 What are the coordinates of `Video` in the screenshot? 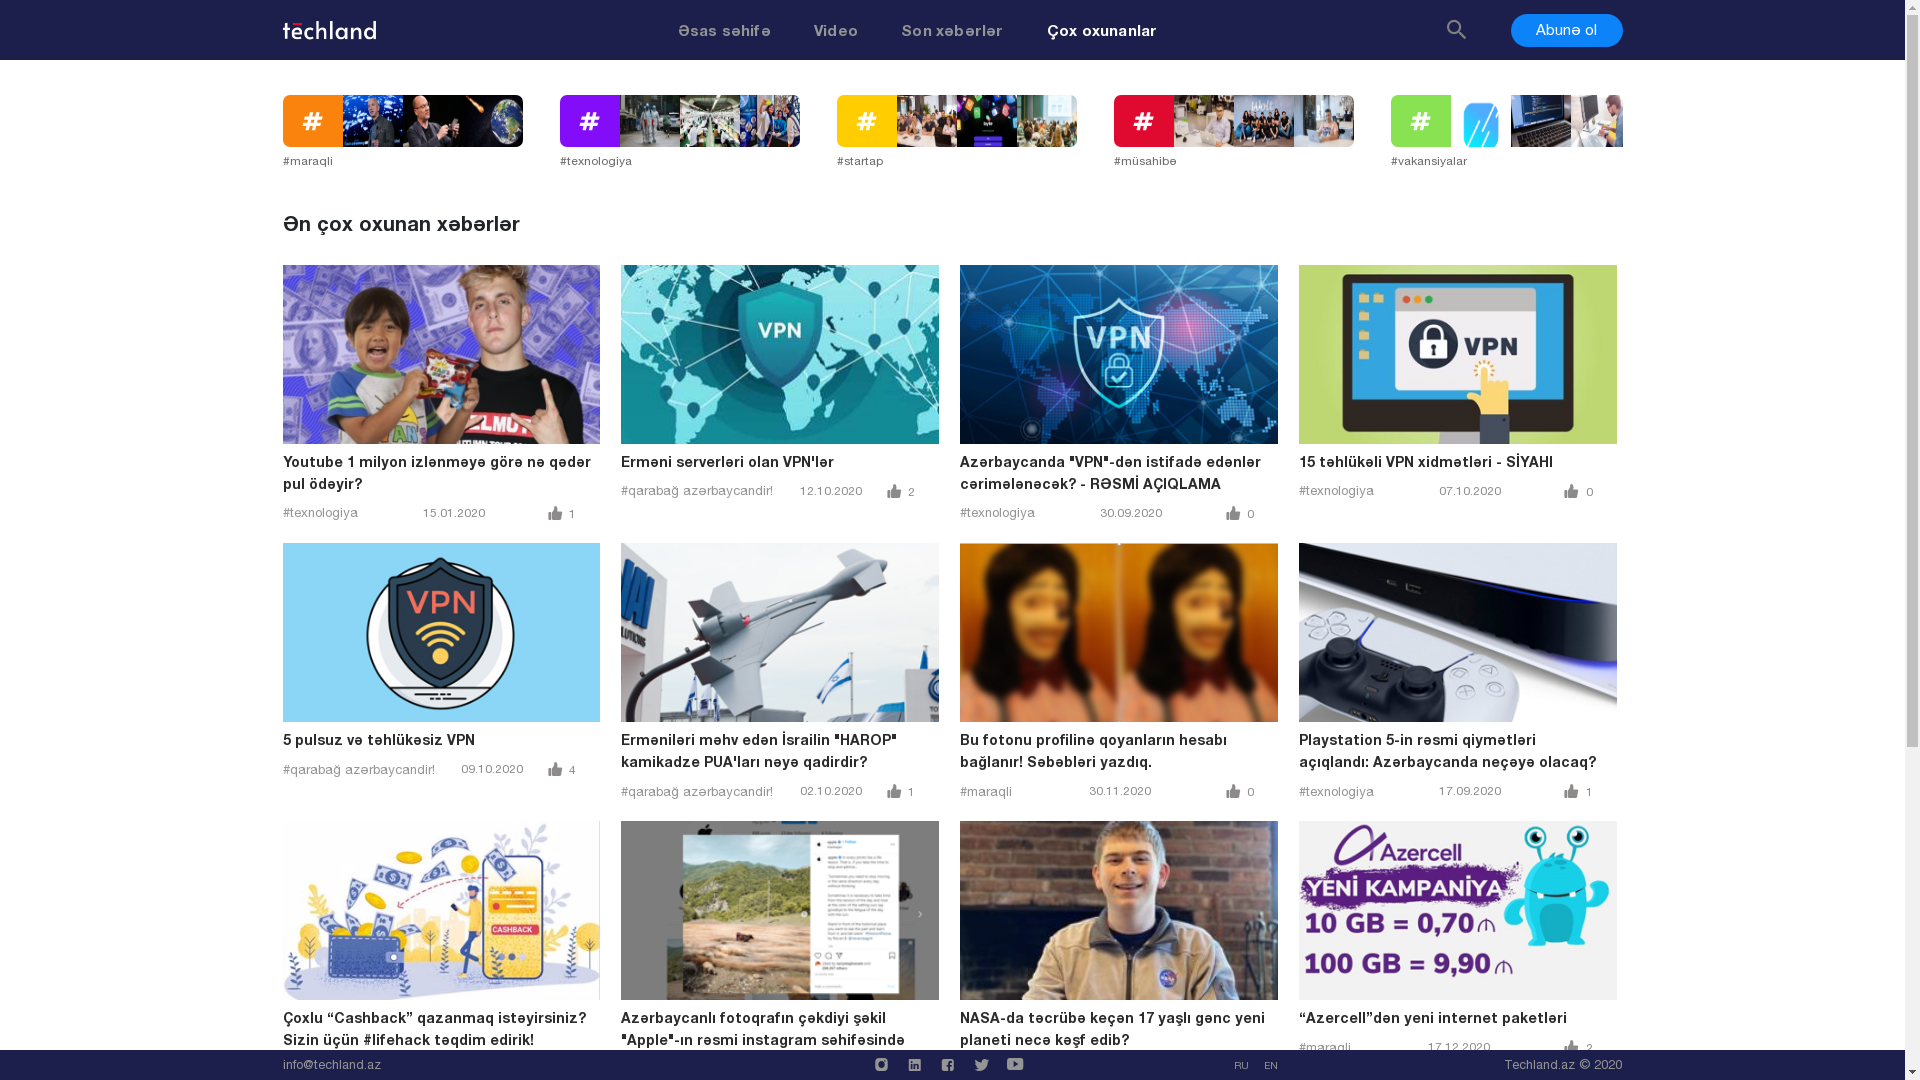 It's located at (836, 30).